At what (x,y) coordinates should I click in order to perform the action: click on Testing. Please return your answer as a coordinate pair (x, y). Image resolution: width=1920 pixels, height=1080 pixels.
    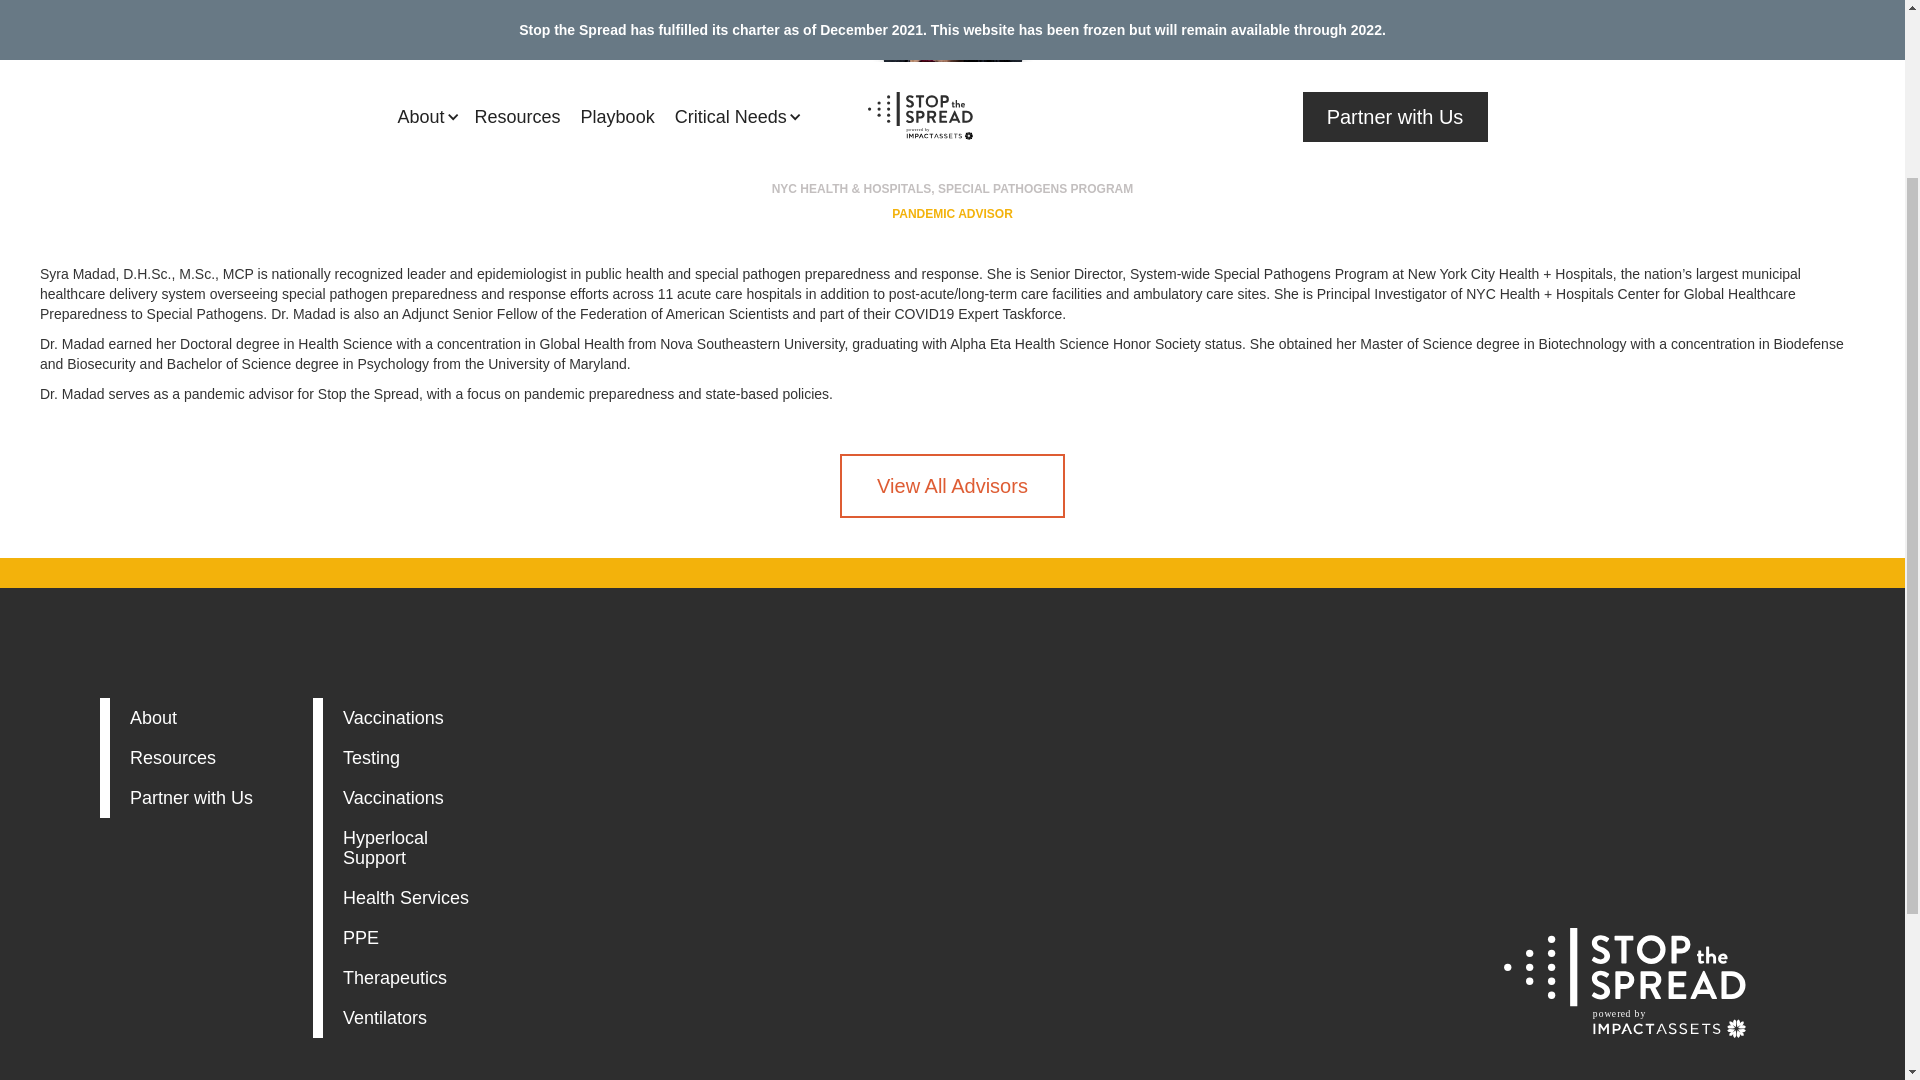
    Looking at the image, I should click on (406, 758).